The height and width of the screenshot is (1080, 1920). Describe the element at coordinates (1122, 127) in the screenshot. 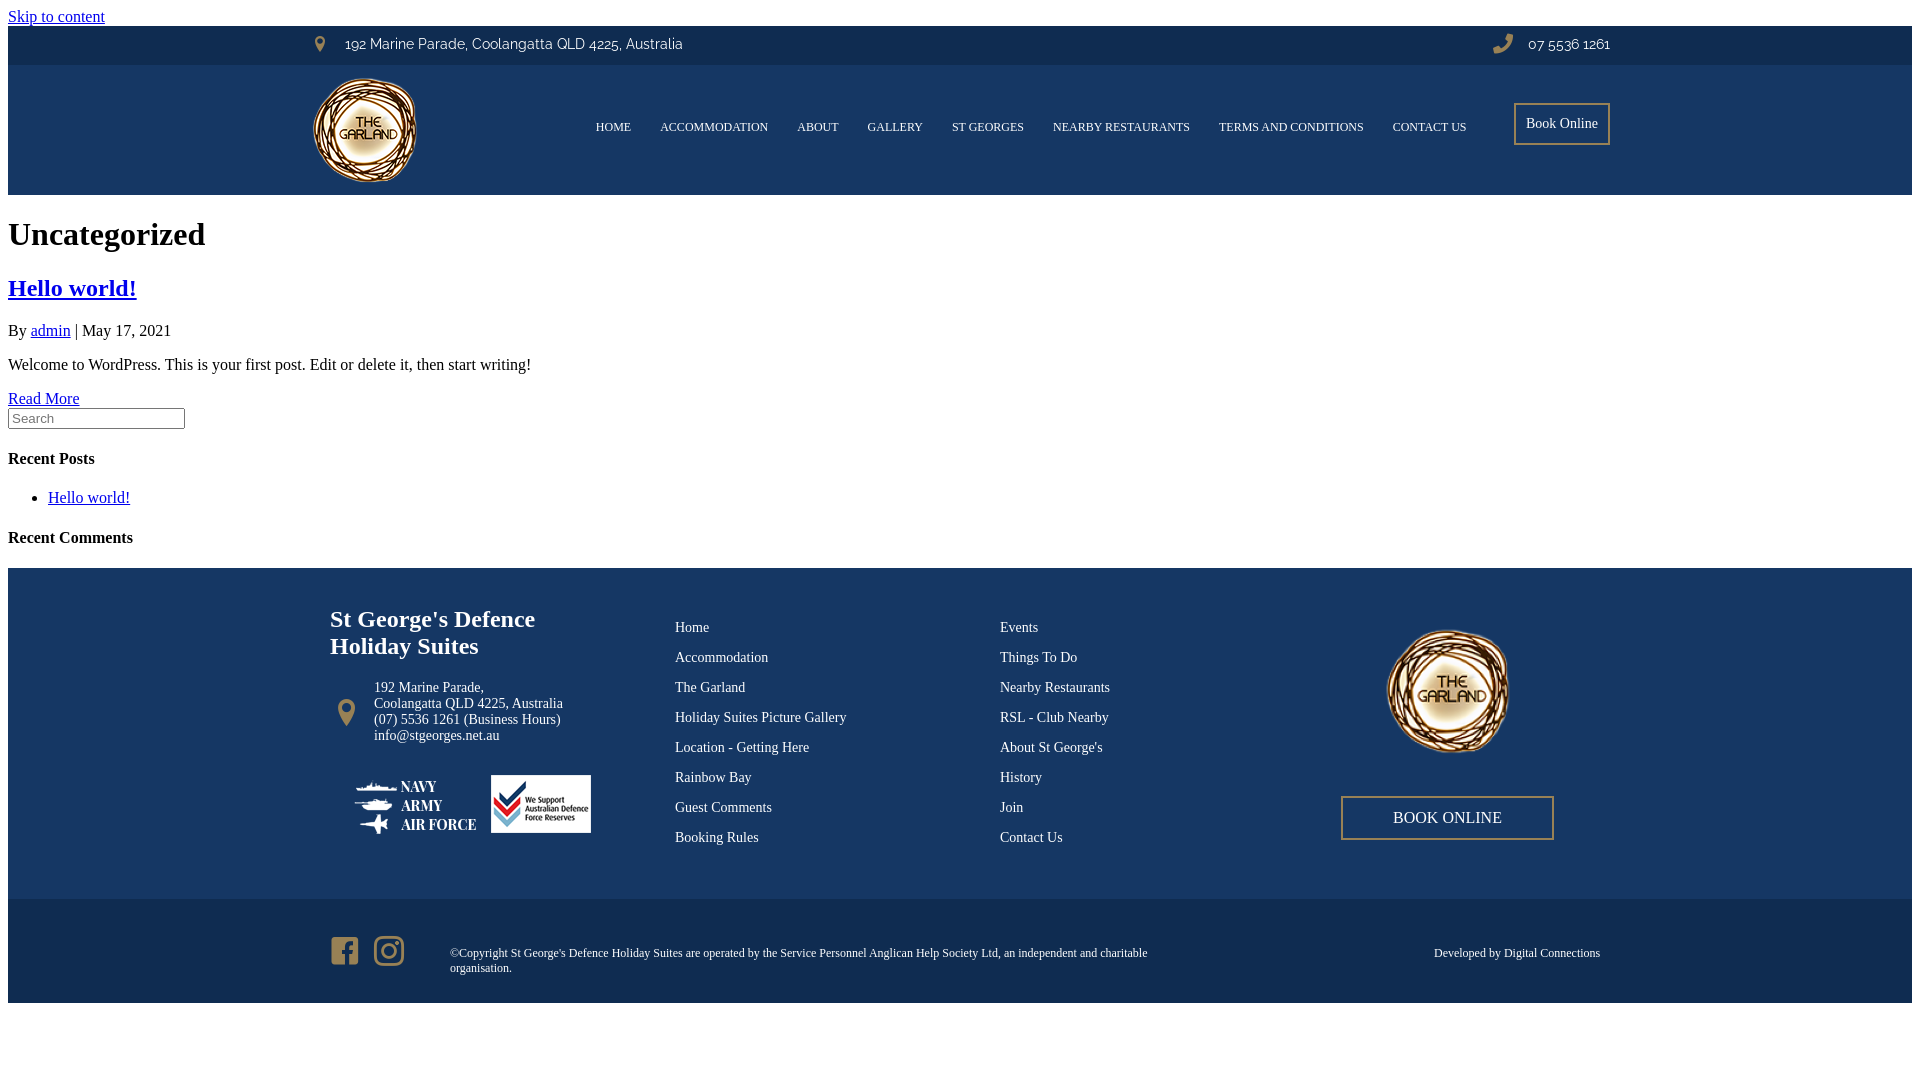

I see `NEARBY RESTAURANTS` at that location.